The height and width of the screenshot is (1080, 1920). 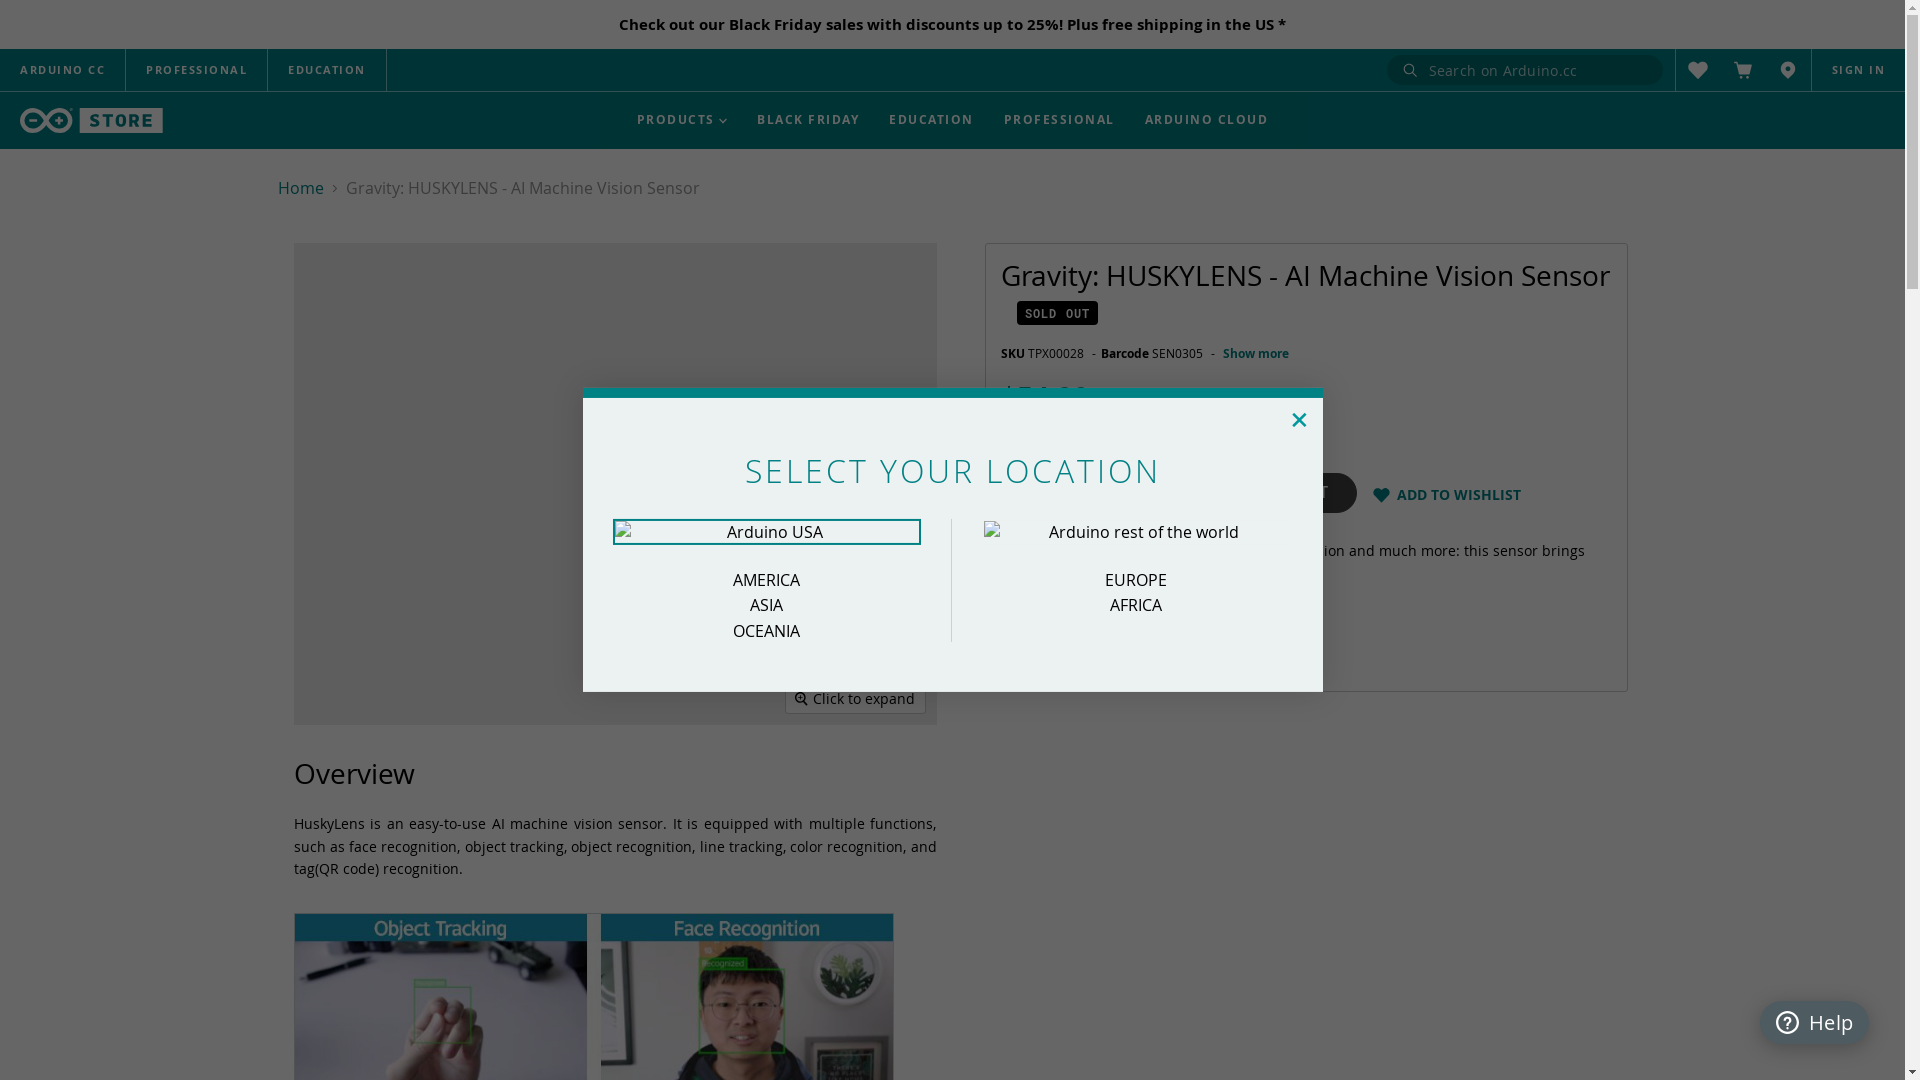 What do you see at coordinates (1288, 406) in the screenshot?
I see `+` at bounding box center [1288, 406].